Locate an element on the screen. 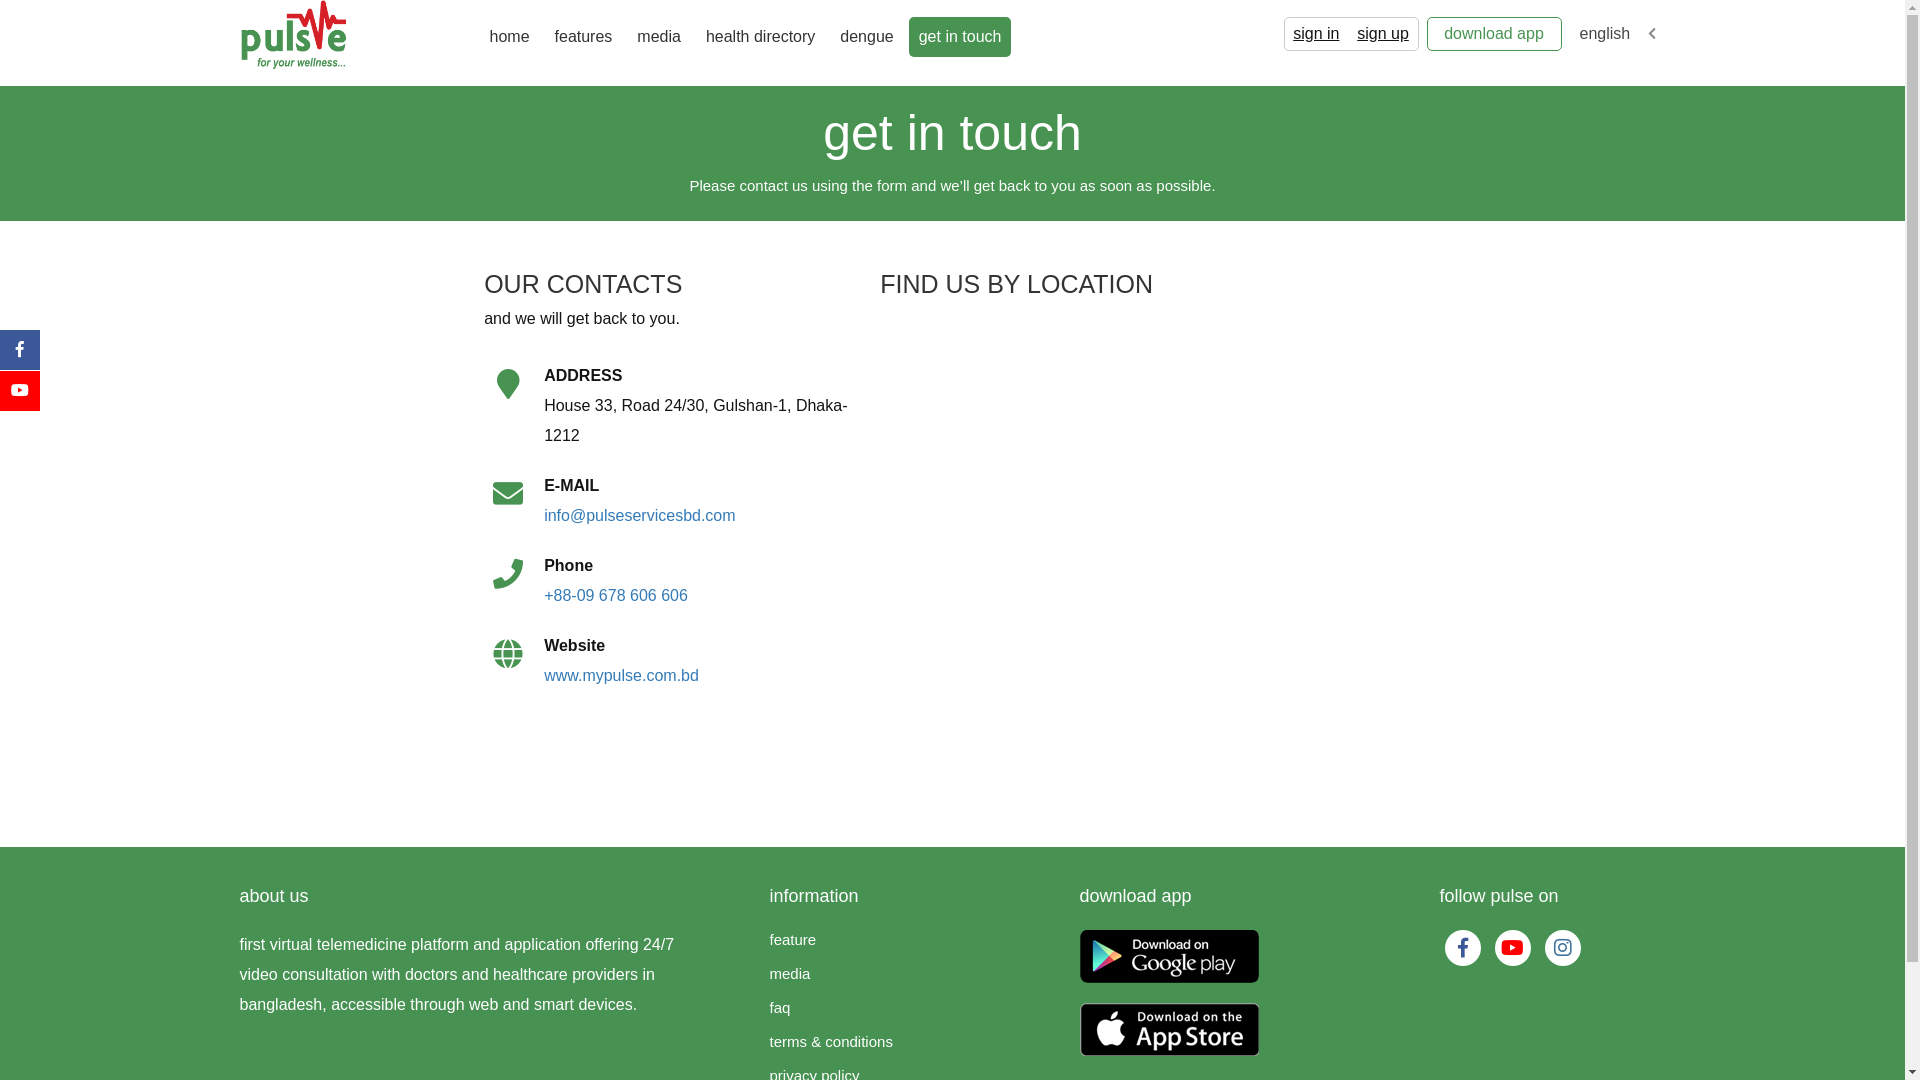  features is located at coordinates (584, 37).